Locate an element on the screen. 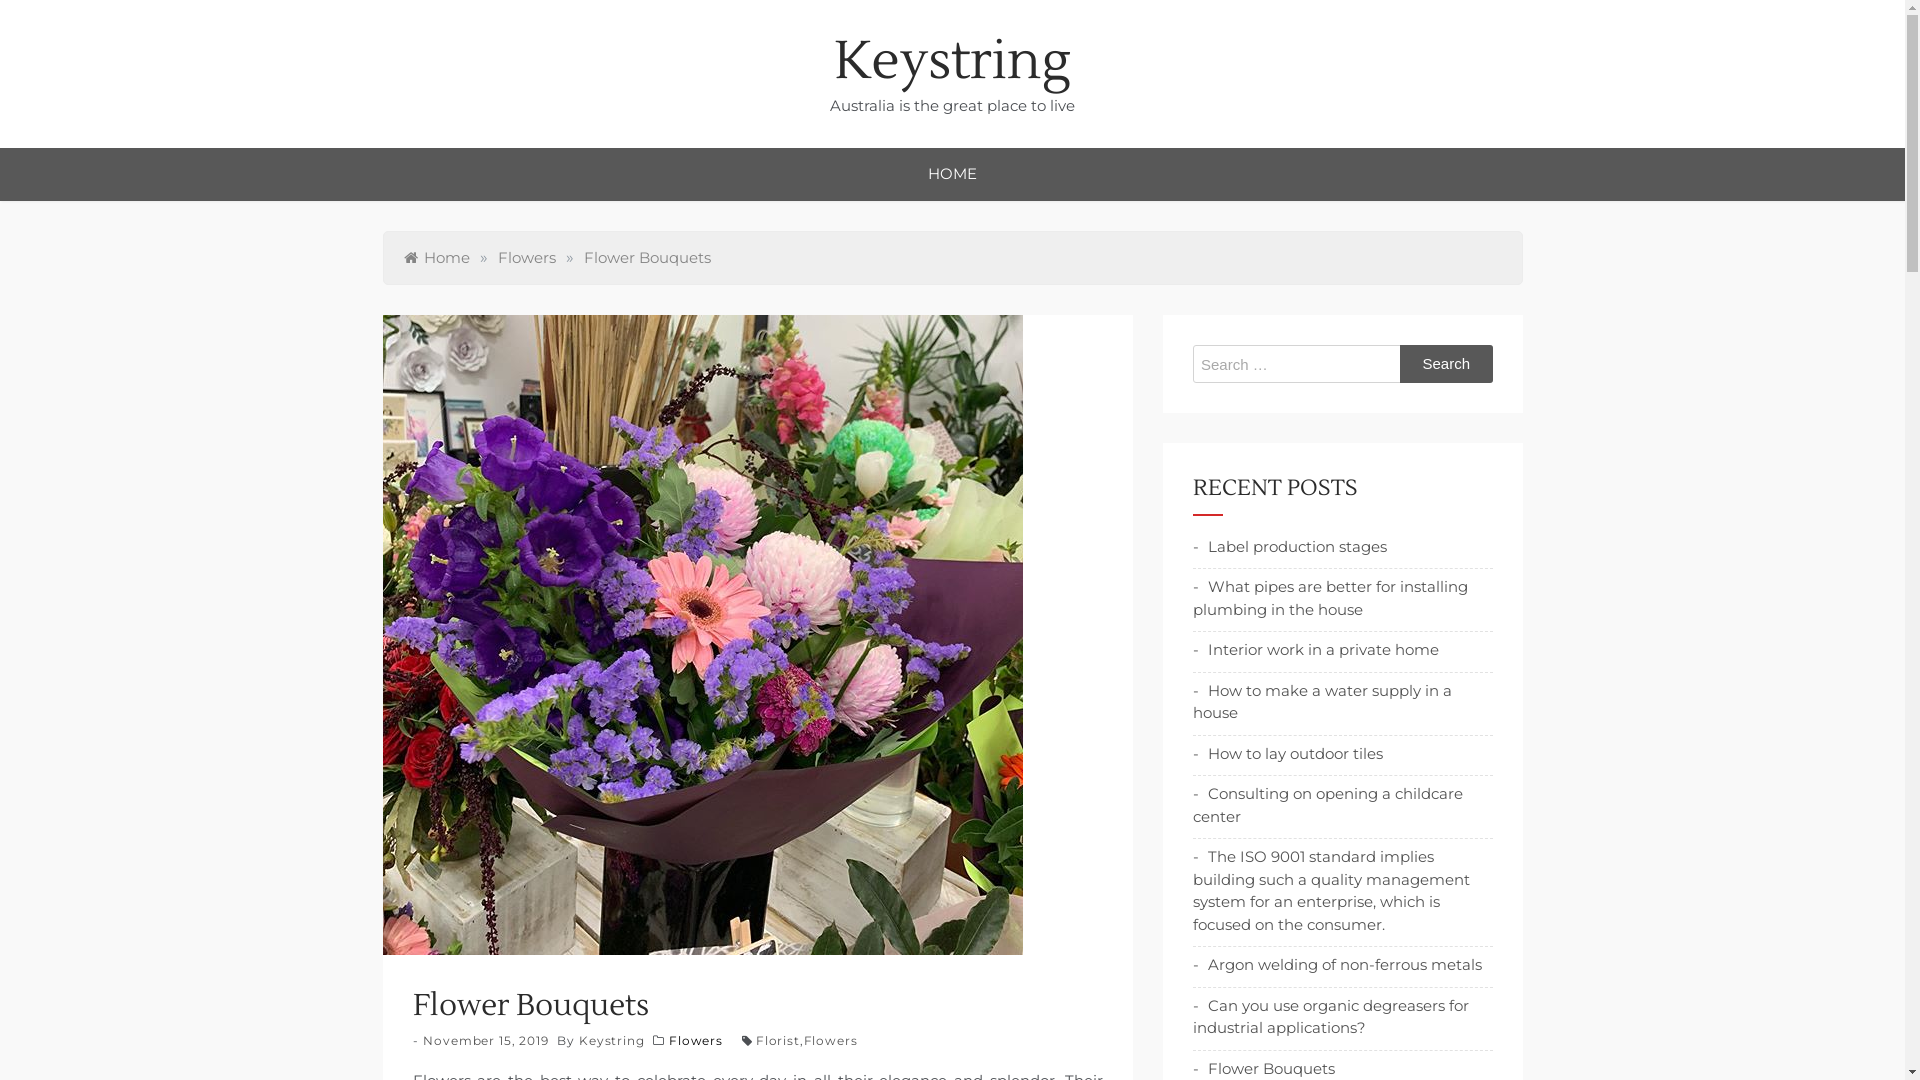 Image resolution: width=1920 pixels, height=1080 pixels. Can you use organic degreasers for industrial applications? is located at coordinates (1330, 1017).